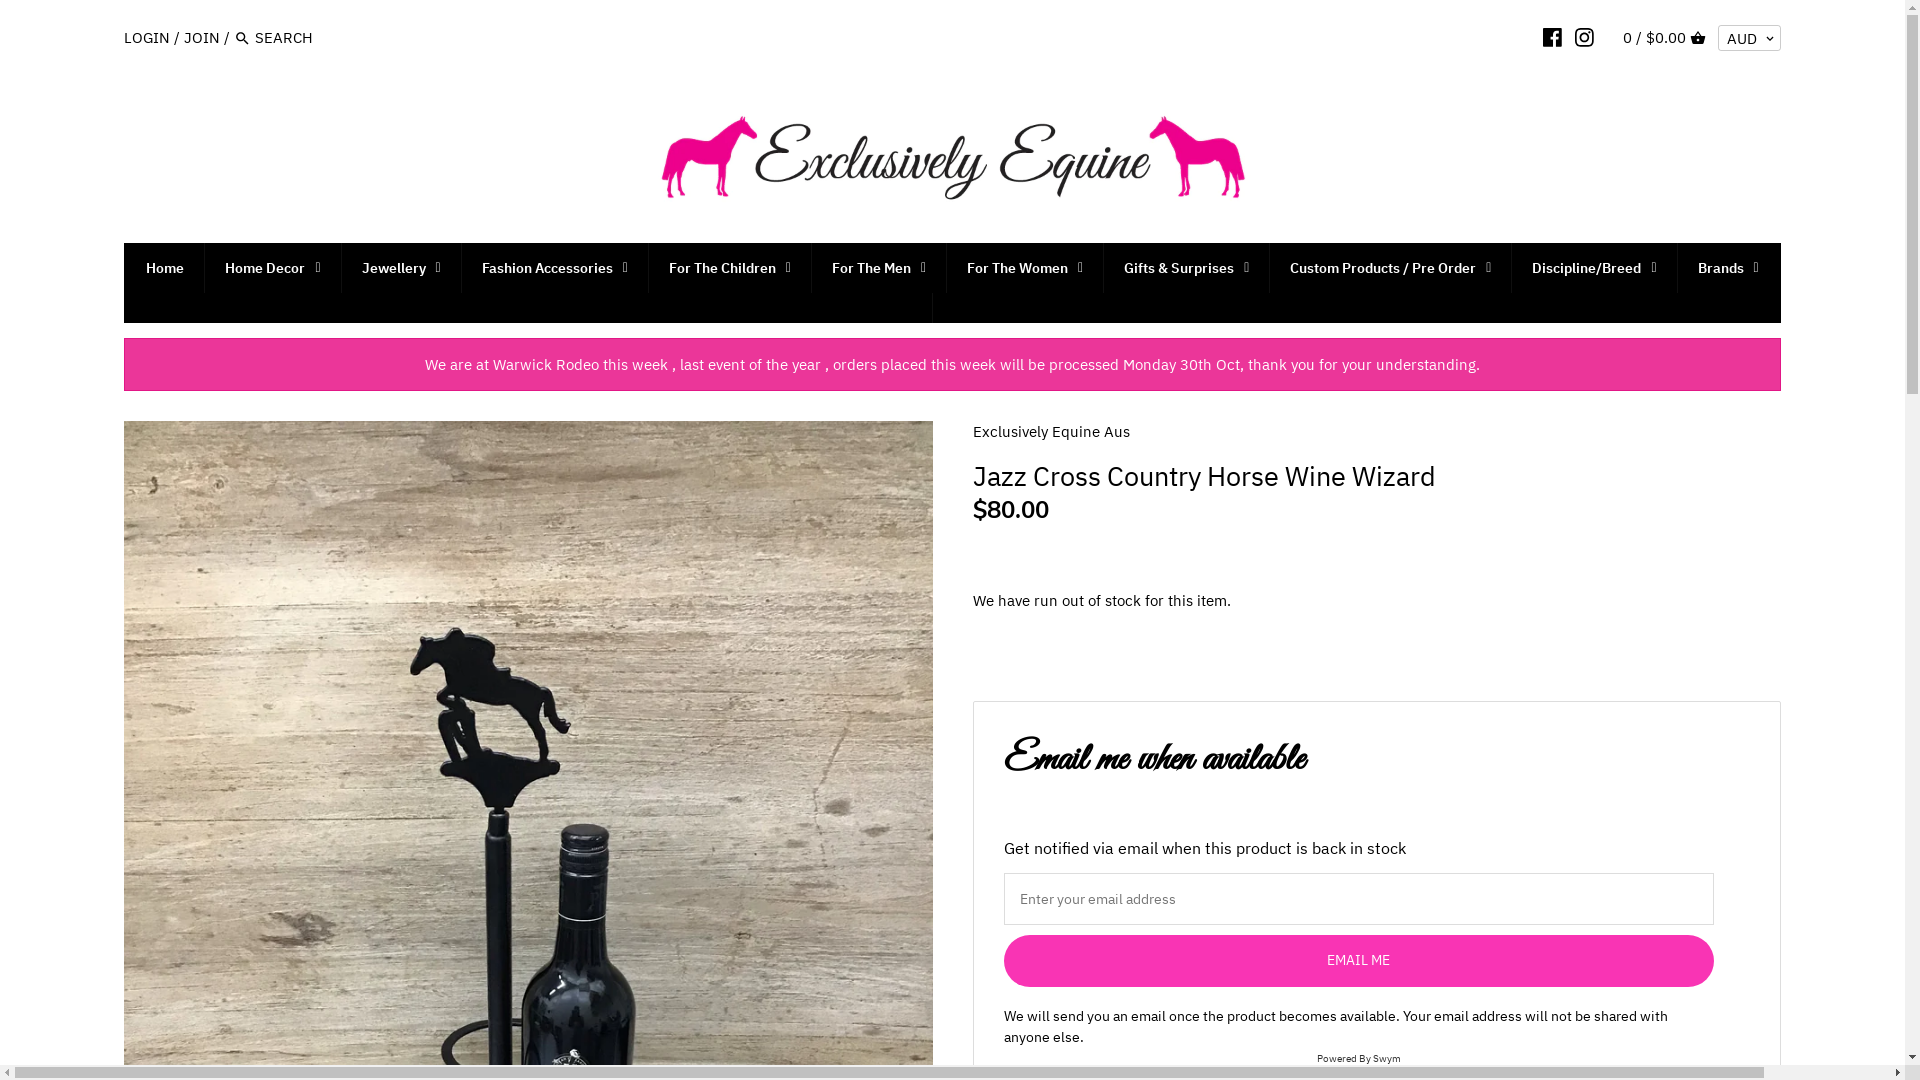 This screenshot has height=1080, width=1920. Describe the element at coordinates (730, 267) in the screenshot. I see `For The Children` at that location.